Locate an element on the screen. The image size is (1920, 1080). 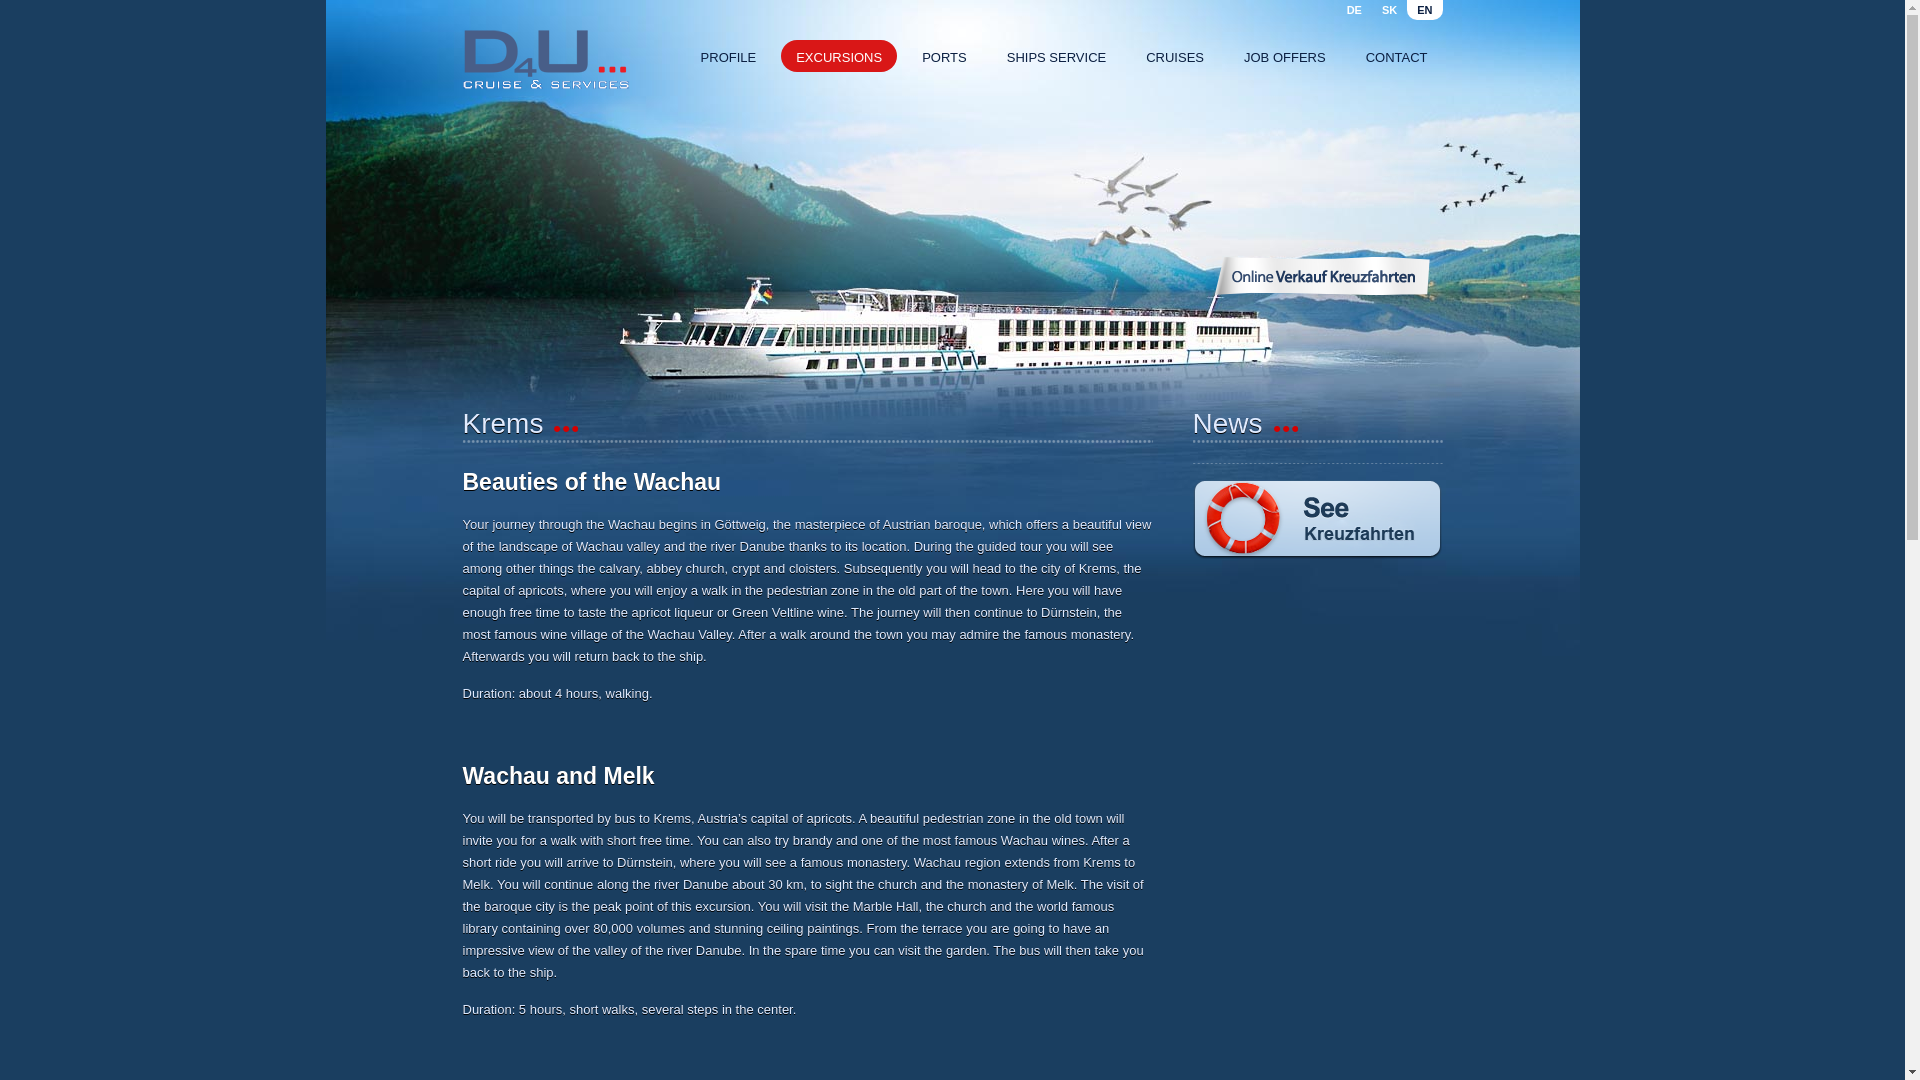
PORTS is located at coordinates (944, 56).